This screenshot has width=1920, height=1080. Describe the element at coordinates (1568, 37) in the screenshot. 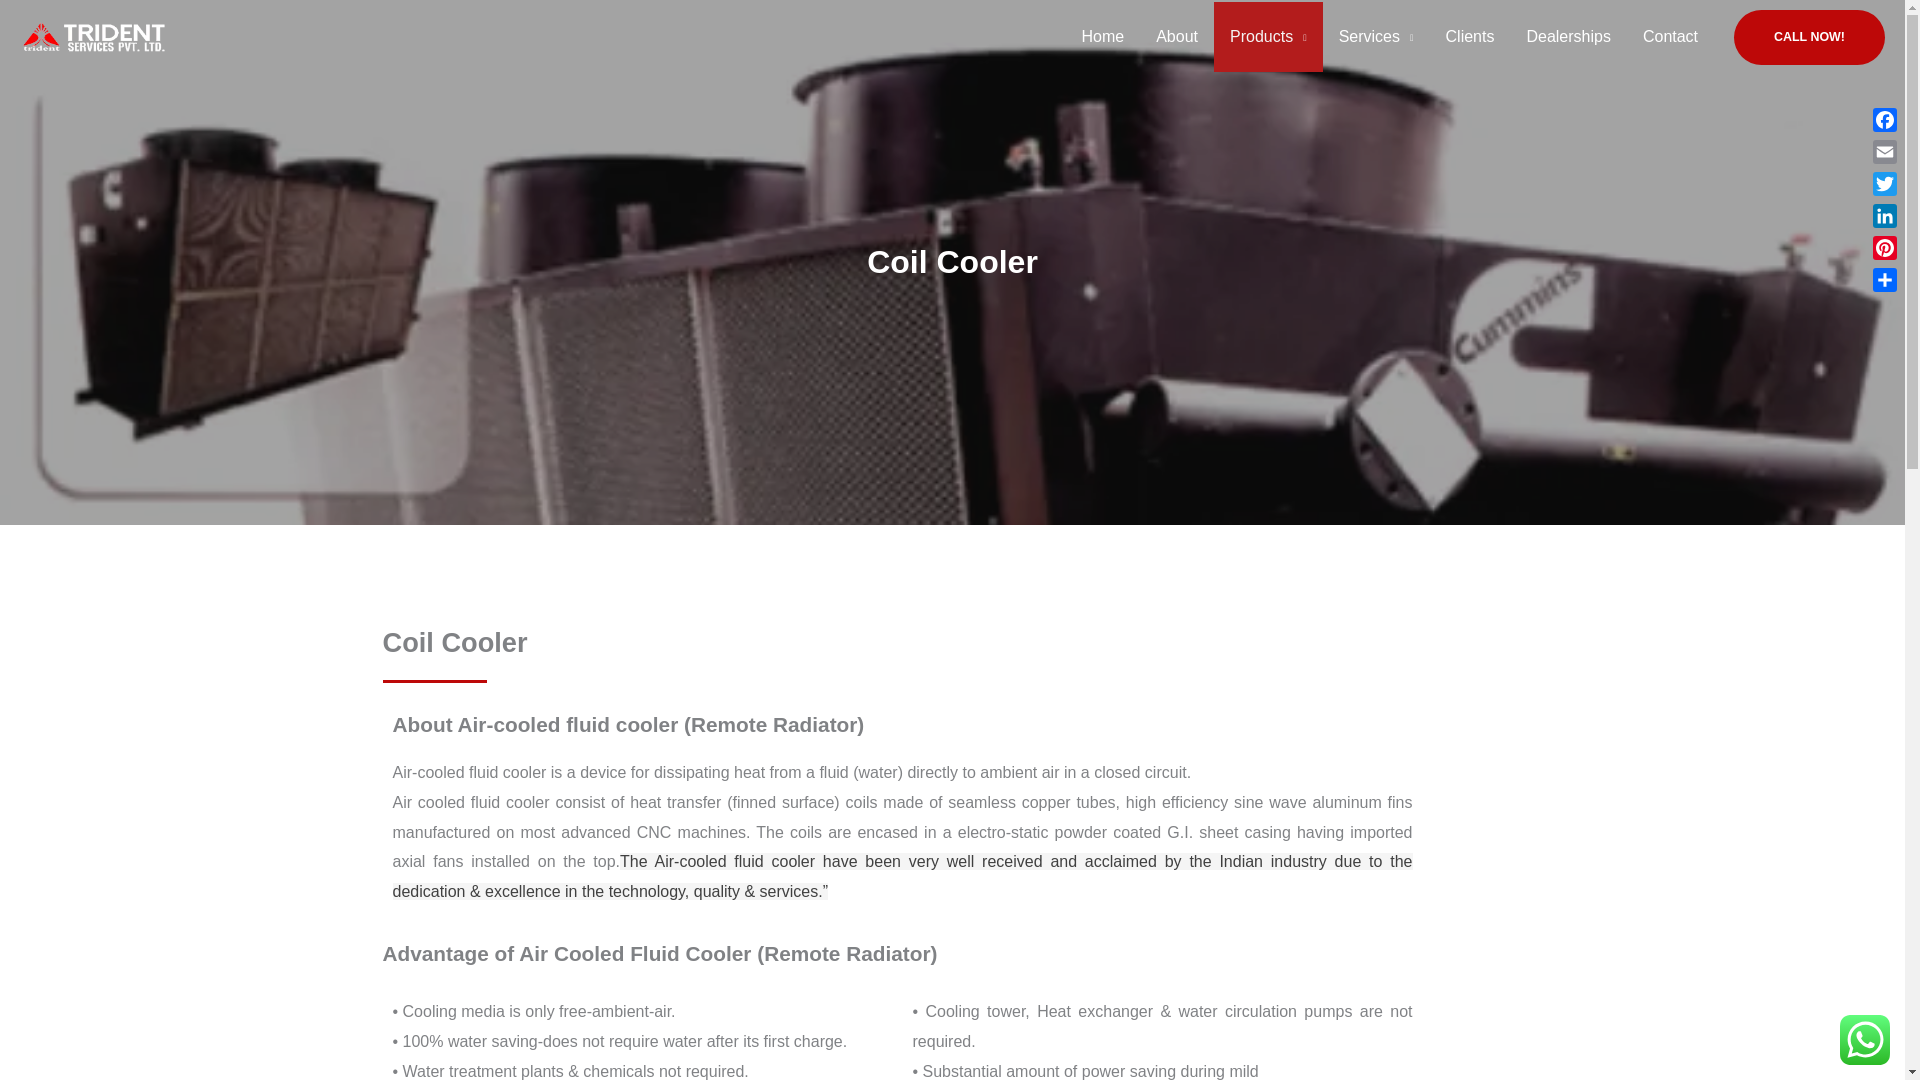

I see `Dealerships` at that location.